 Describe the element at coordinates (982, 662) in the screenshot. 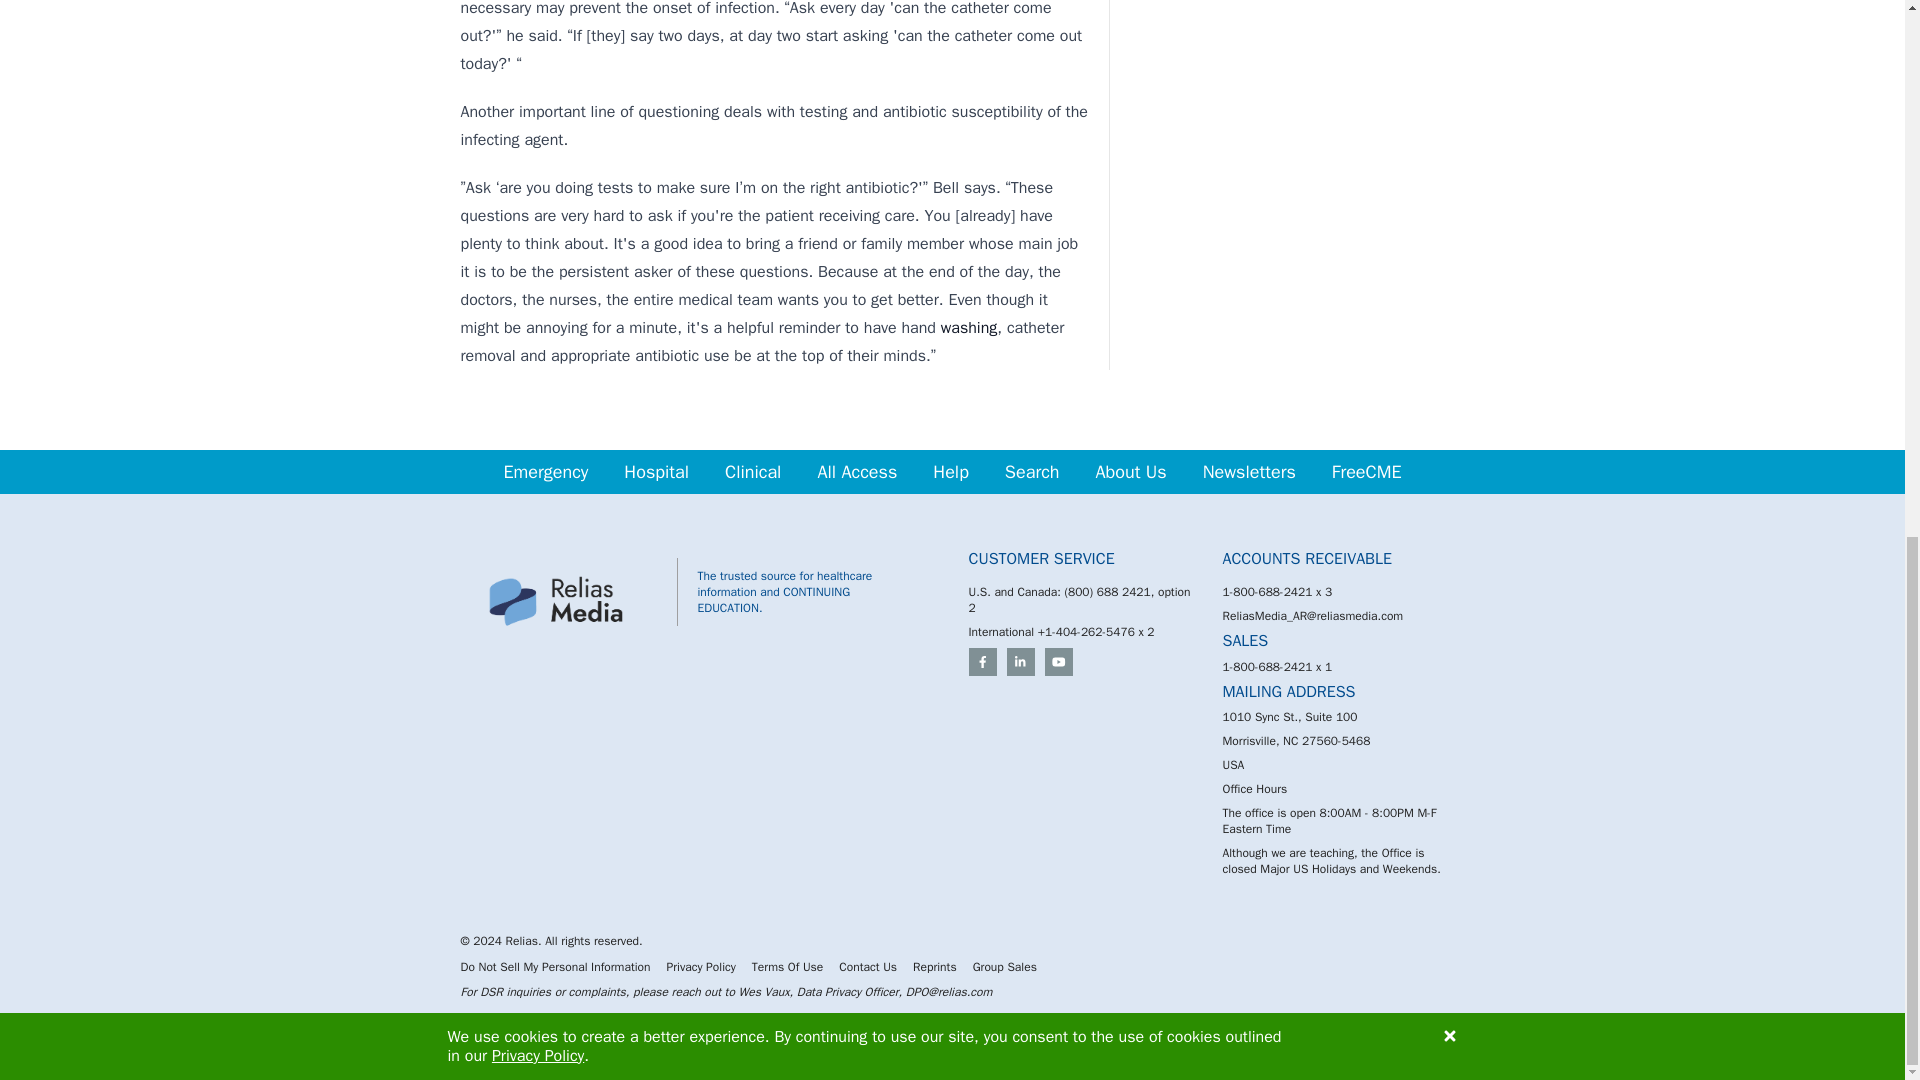

I see `Facebook` at that location.